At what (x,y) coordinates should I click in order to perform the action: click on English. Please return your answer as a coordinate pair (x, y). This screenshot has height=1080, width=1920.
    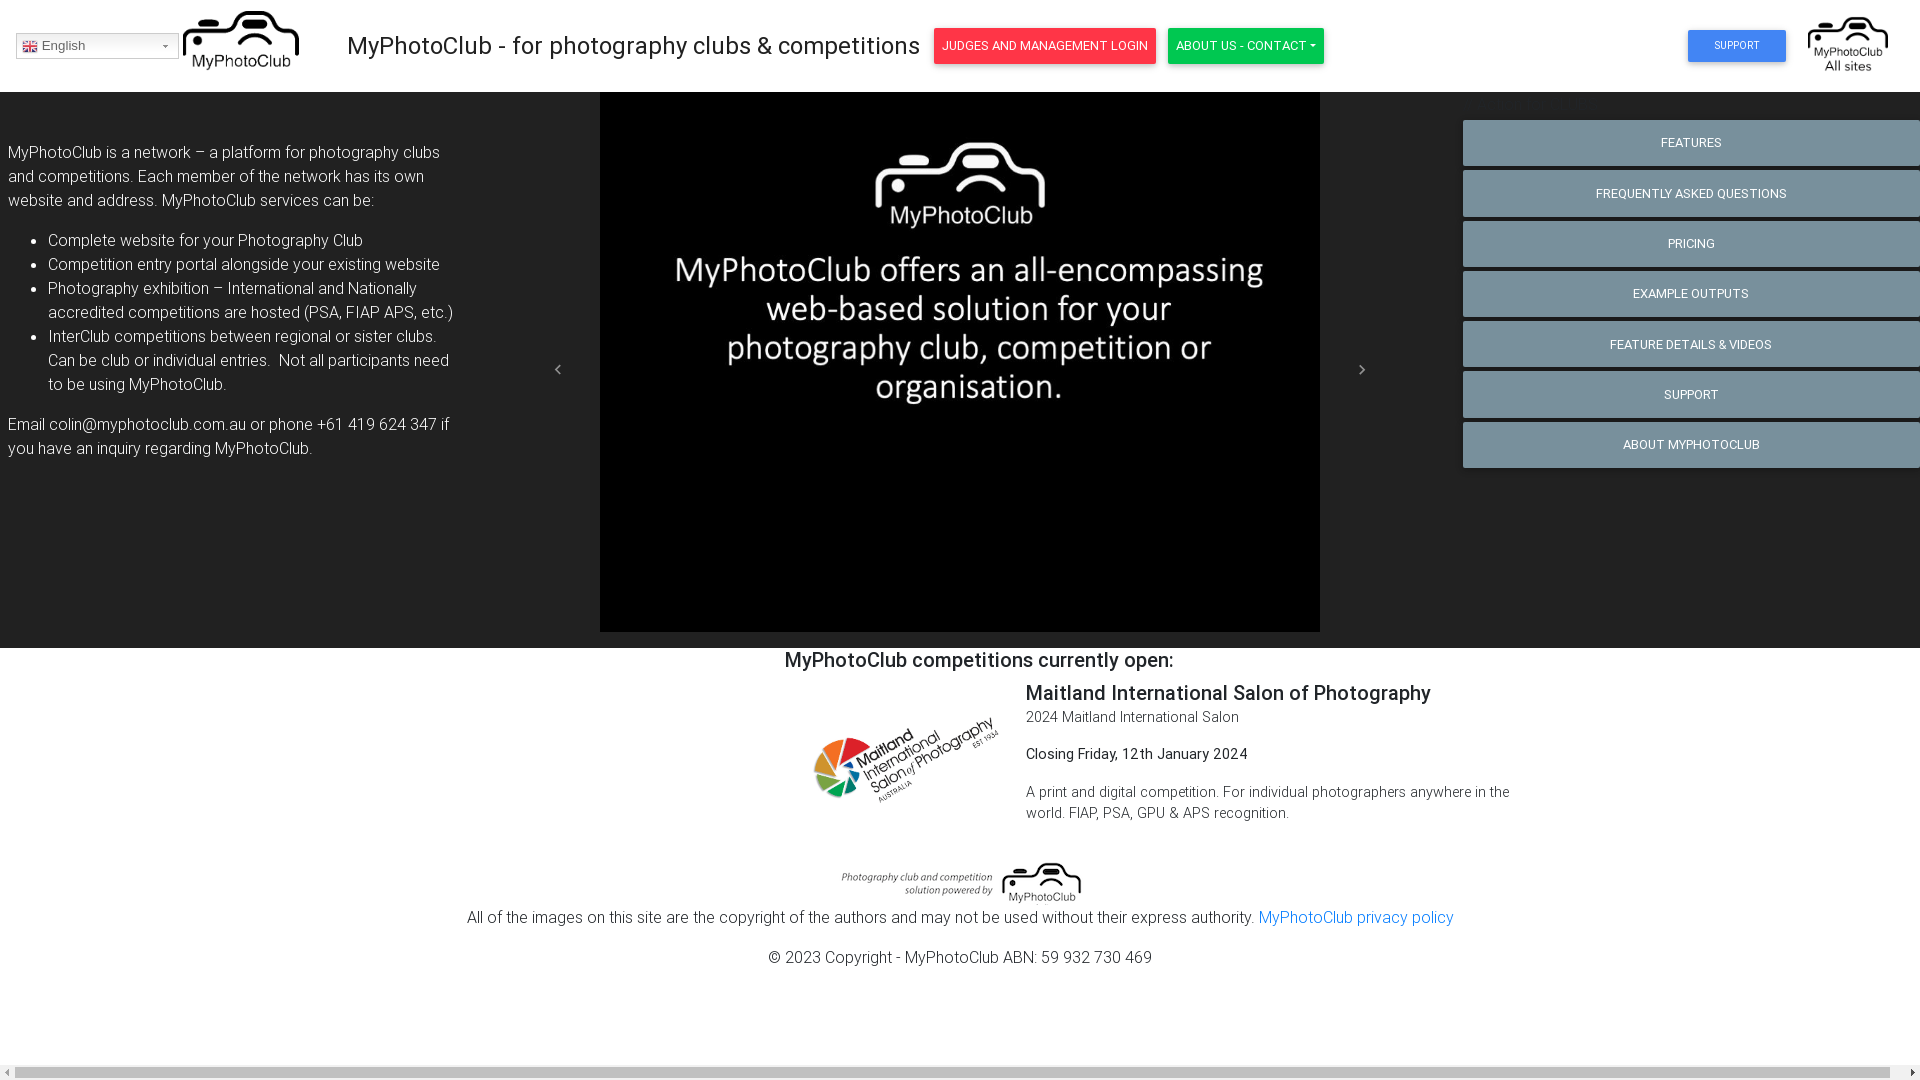
    Looking at the image, I should click on (98, 46).